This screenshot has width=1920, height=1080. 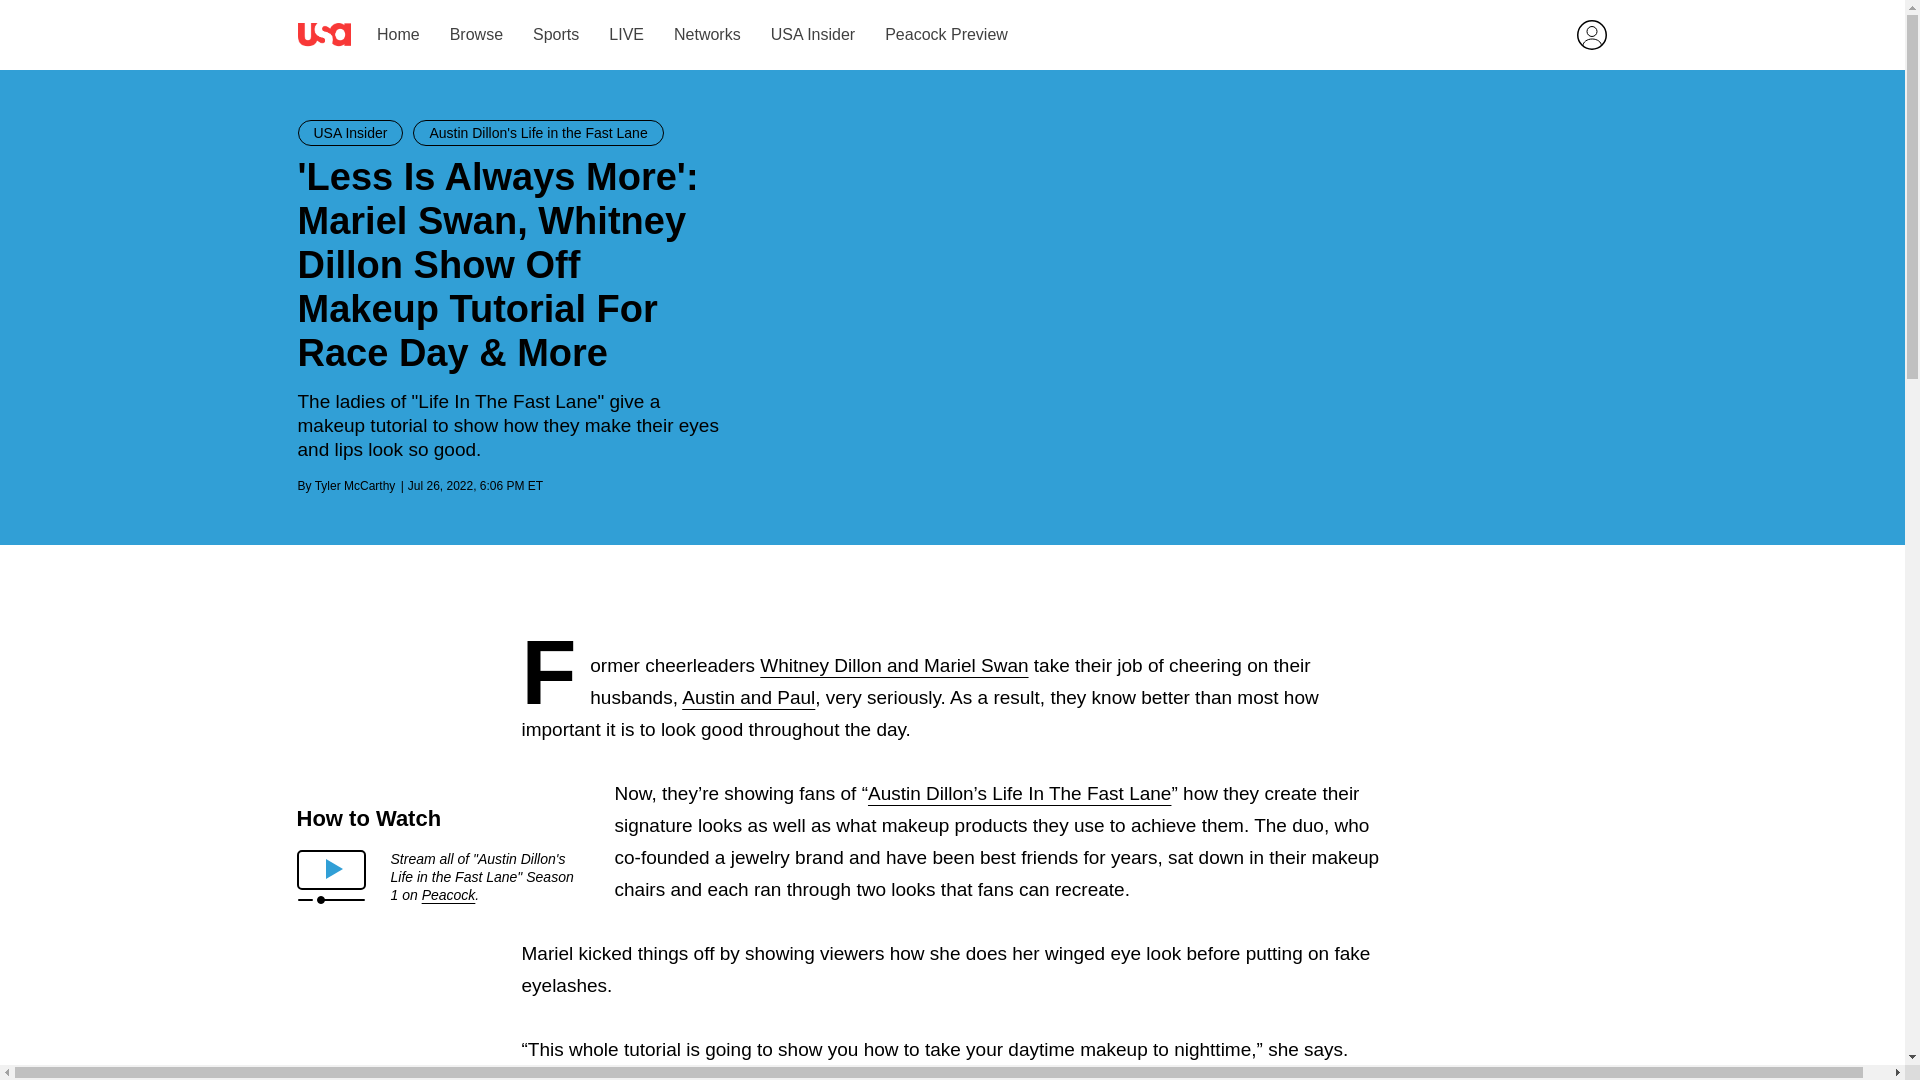 What do you see at coordinates (449, 894) in the screenshot?
I see `Peacock` at bounding box center [449, 894].